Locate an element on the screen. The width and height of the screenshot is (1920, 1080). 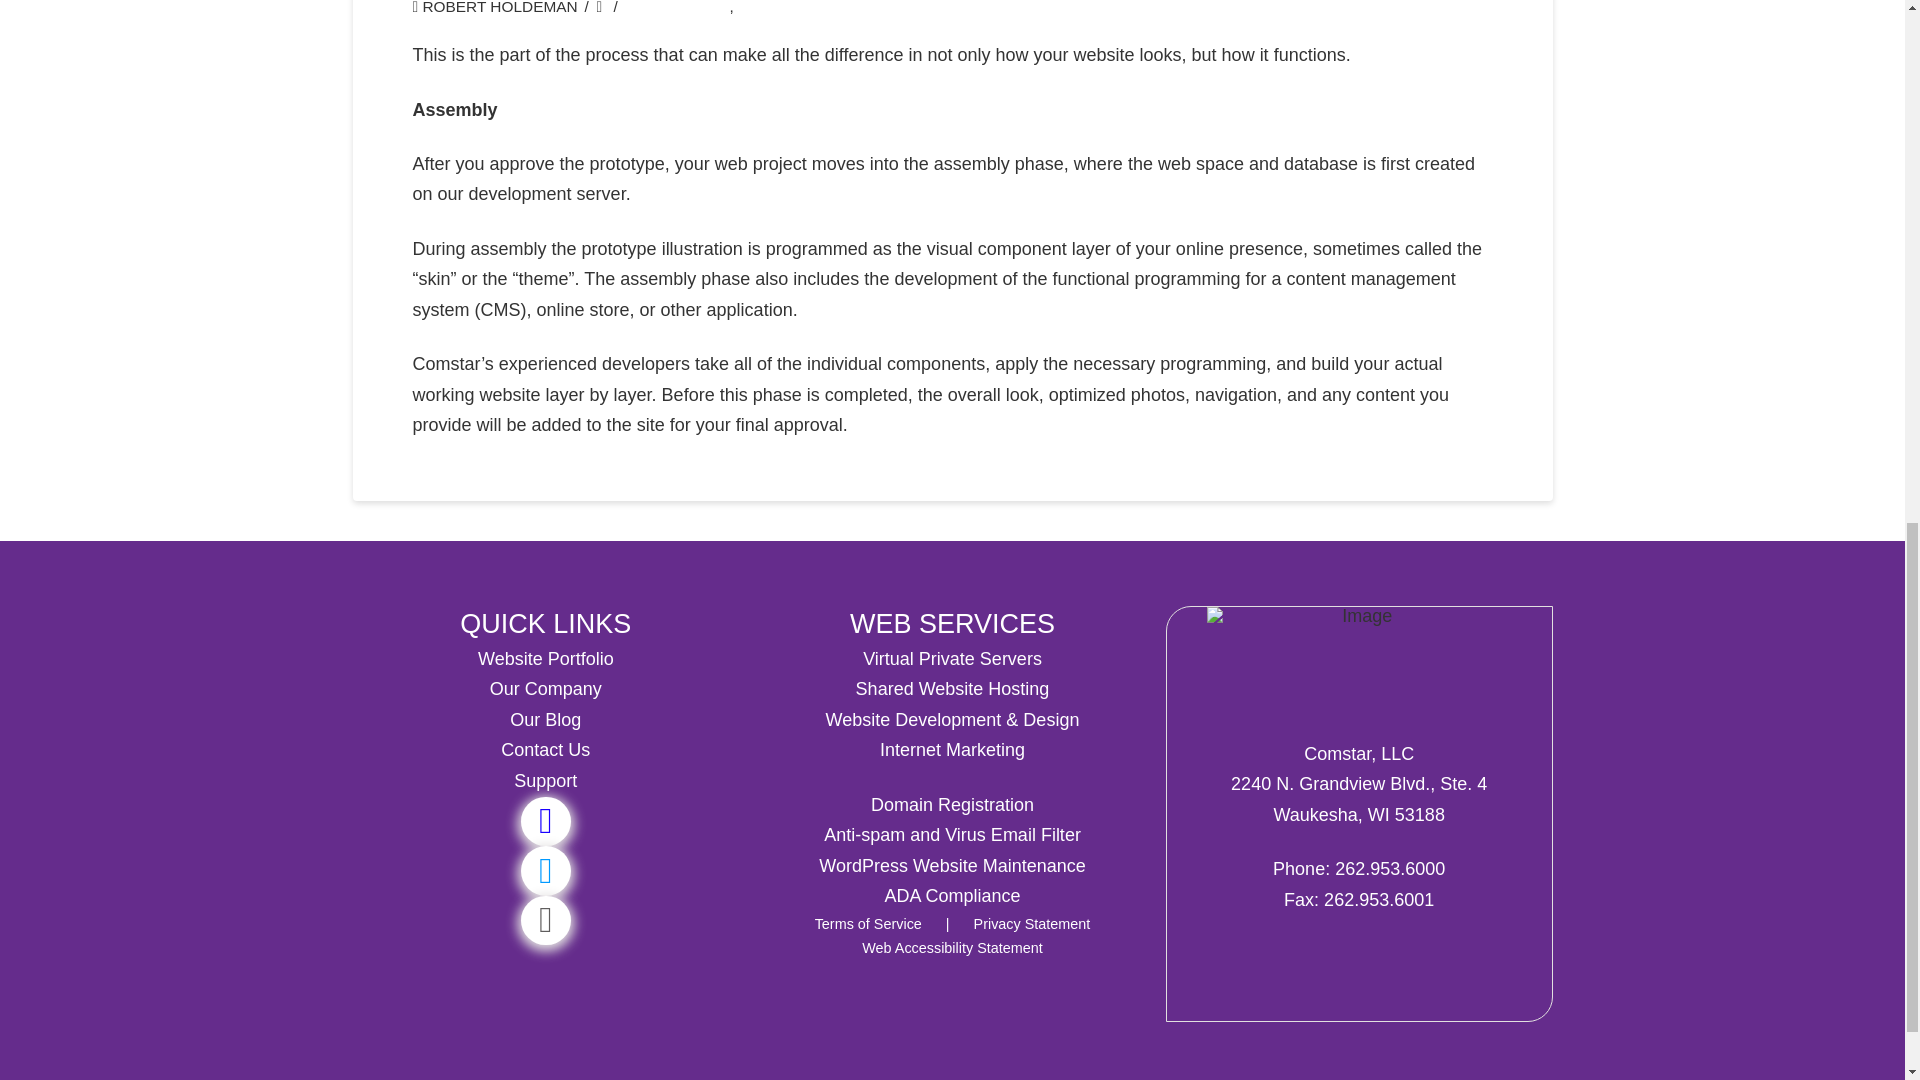
ADA Compliance is located at coordinates (951, 896).